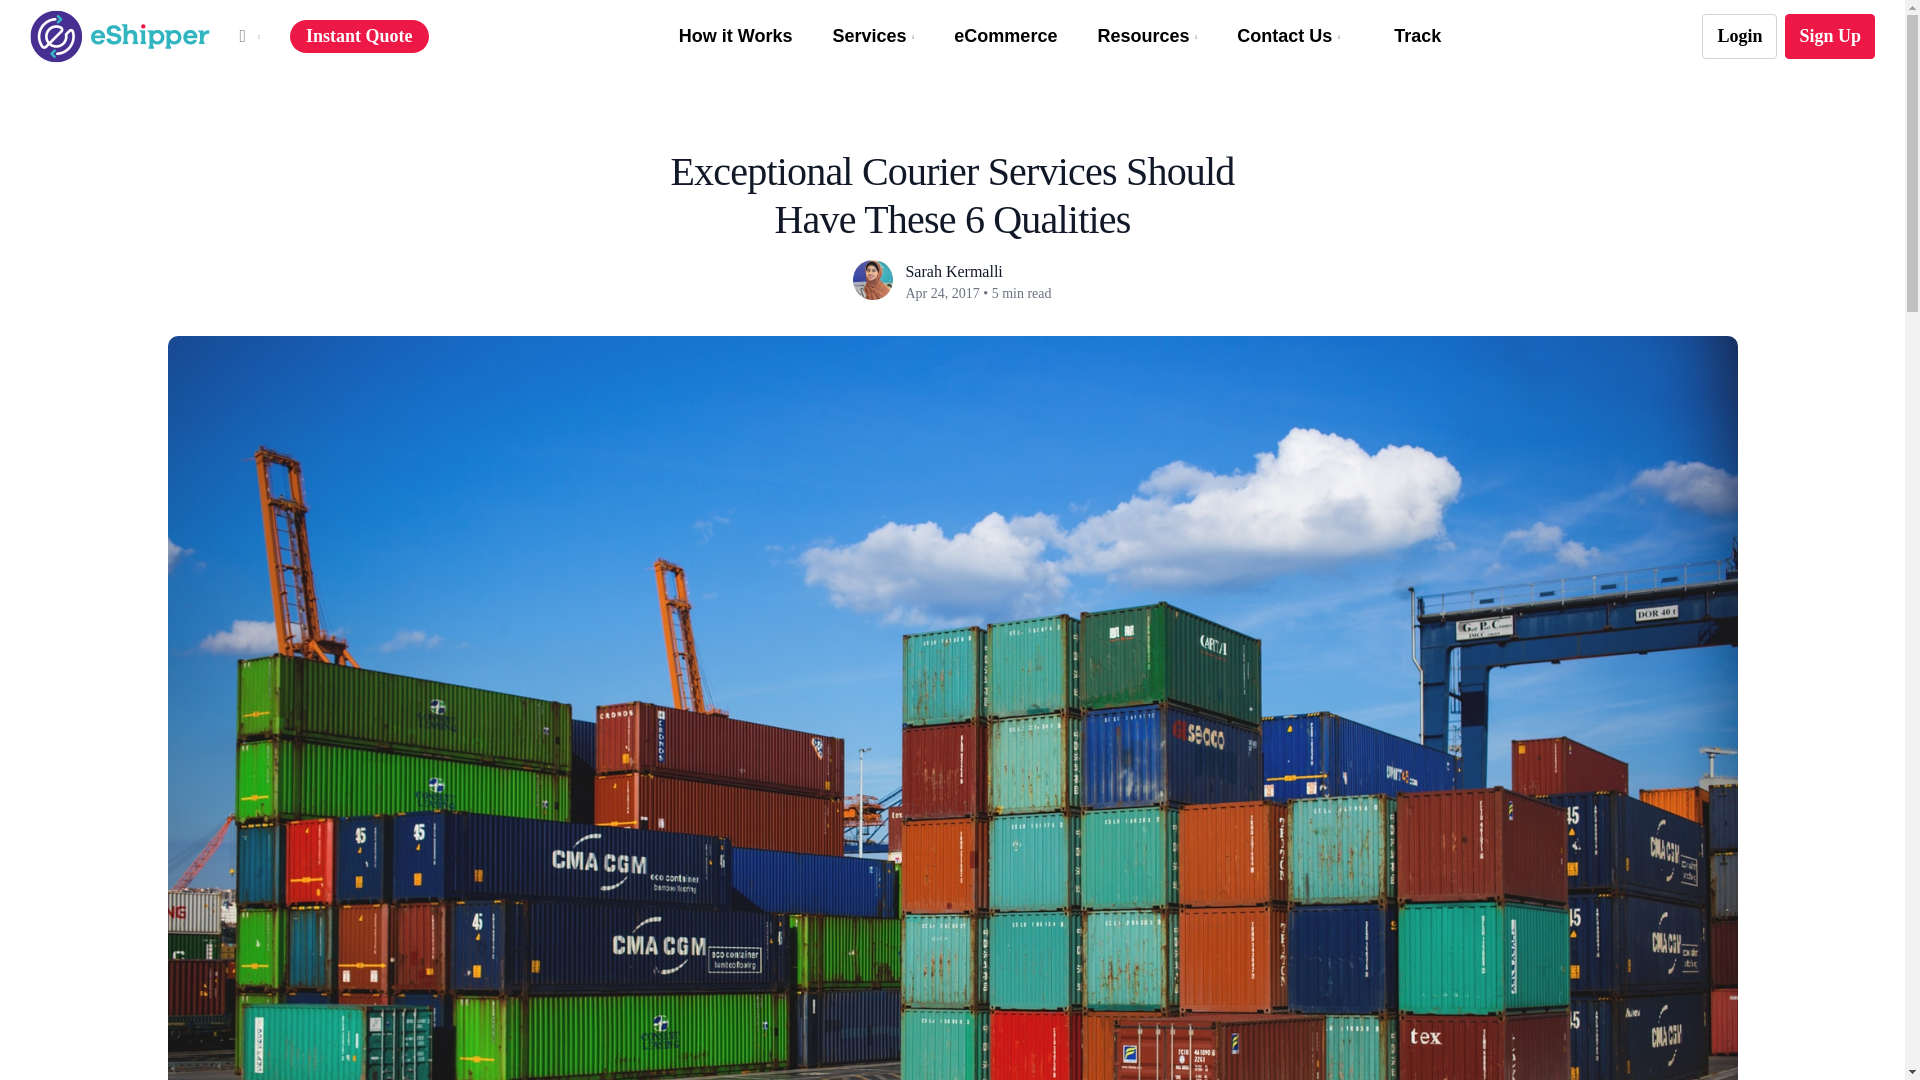  I want to click on Instant Quote, so click(358, 37).